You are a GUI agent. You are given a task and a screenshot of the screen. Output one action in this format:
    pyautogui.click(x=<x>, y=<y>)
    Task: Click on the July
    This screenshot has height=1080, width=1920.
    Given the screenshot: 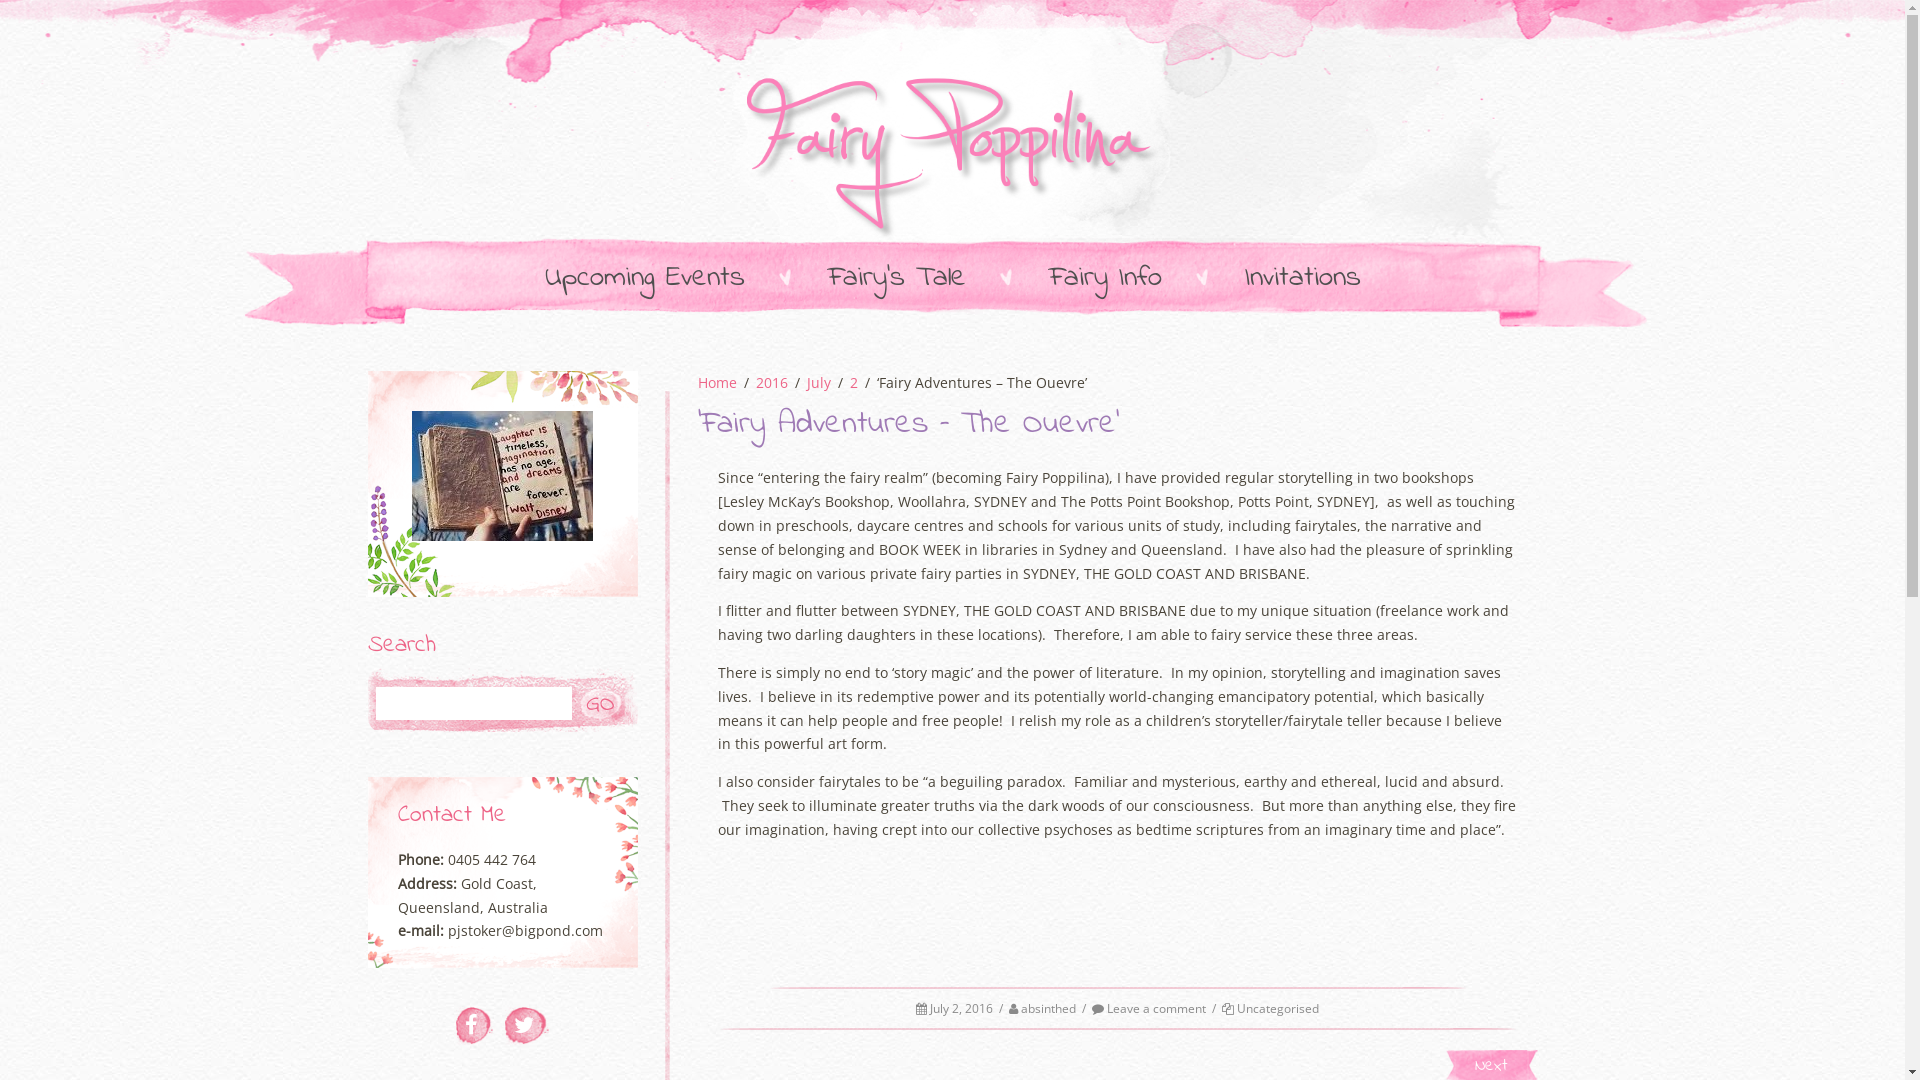 What is the action you would take?
    pyautogui.click(x=818, y=382)
    